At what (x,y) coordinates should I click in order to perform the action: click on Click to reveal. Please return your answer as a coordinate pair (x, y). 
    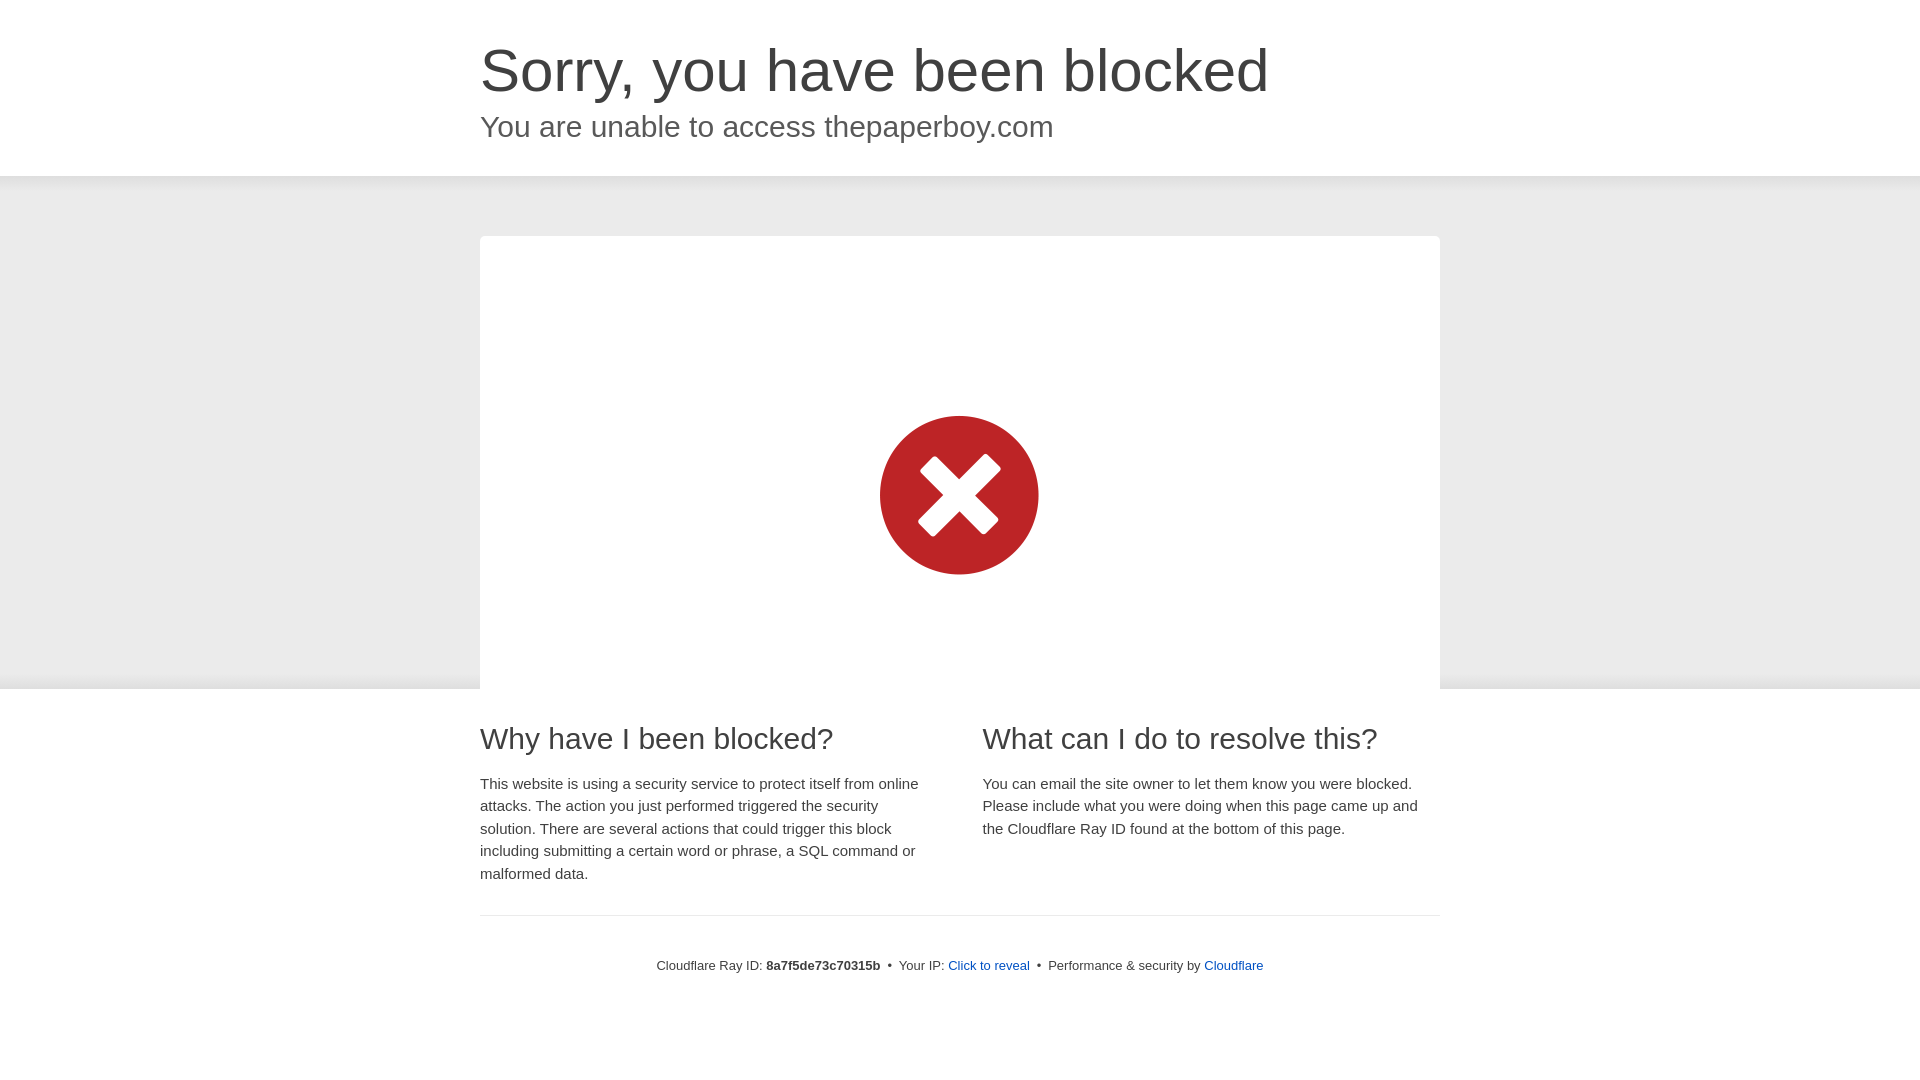
    Looking at the image, I should click on (988, 966).